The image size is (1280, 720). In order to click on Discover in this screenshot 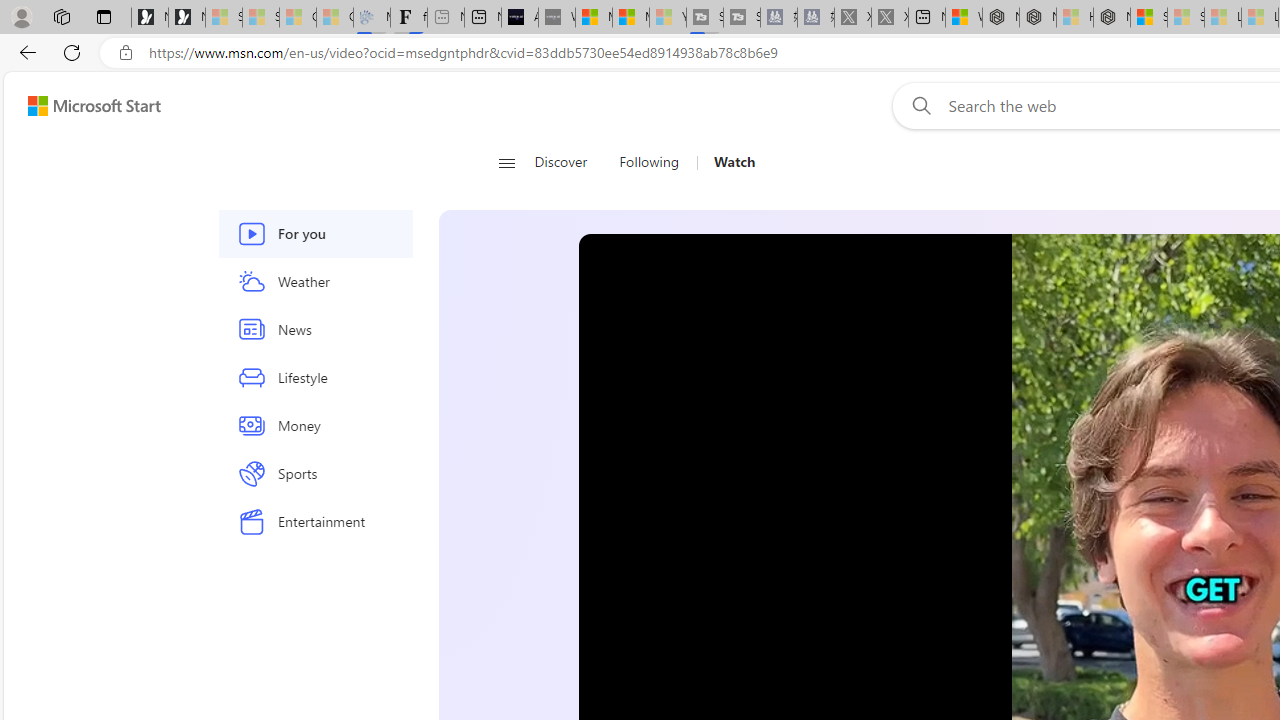, I will do `click(560, 162)`.